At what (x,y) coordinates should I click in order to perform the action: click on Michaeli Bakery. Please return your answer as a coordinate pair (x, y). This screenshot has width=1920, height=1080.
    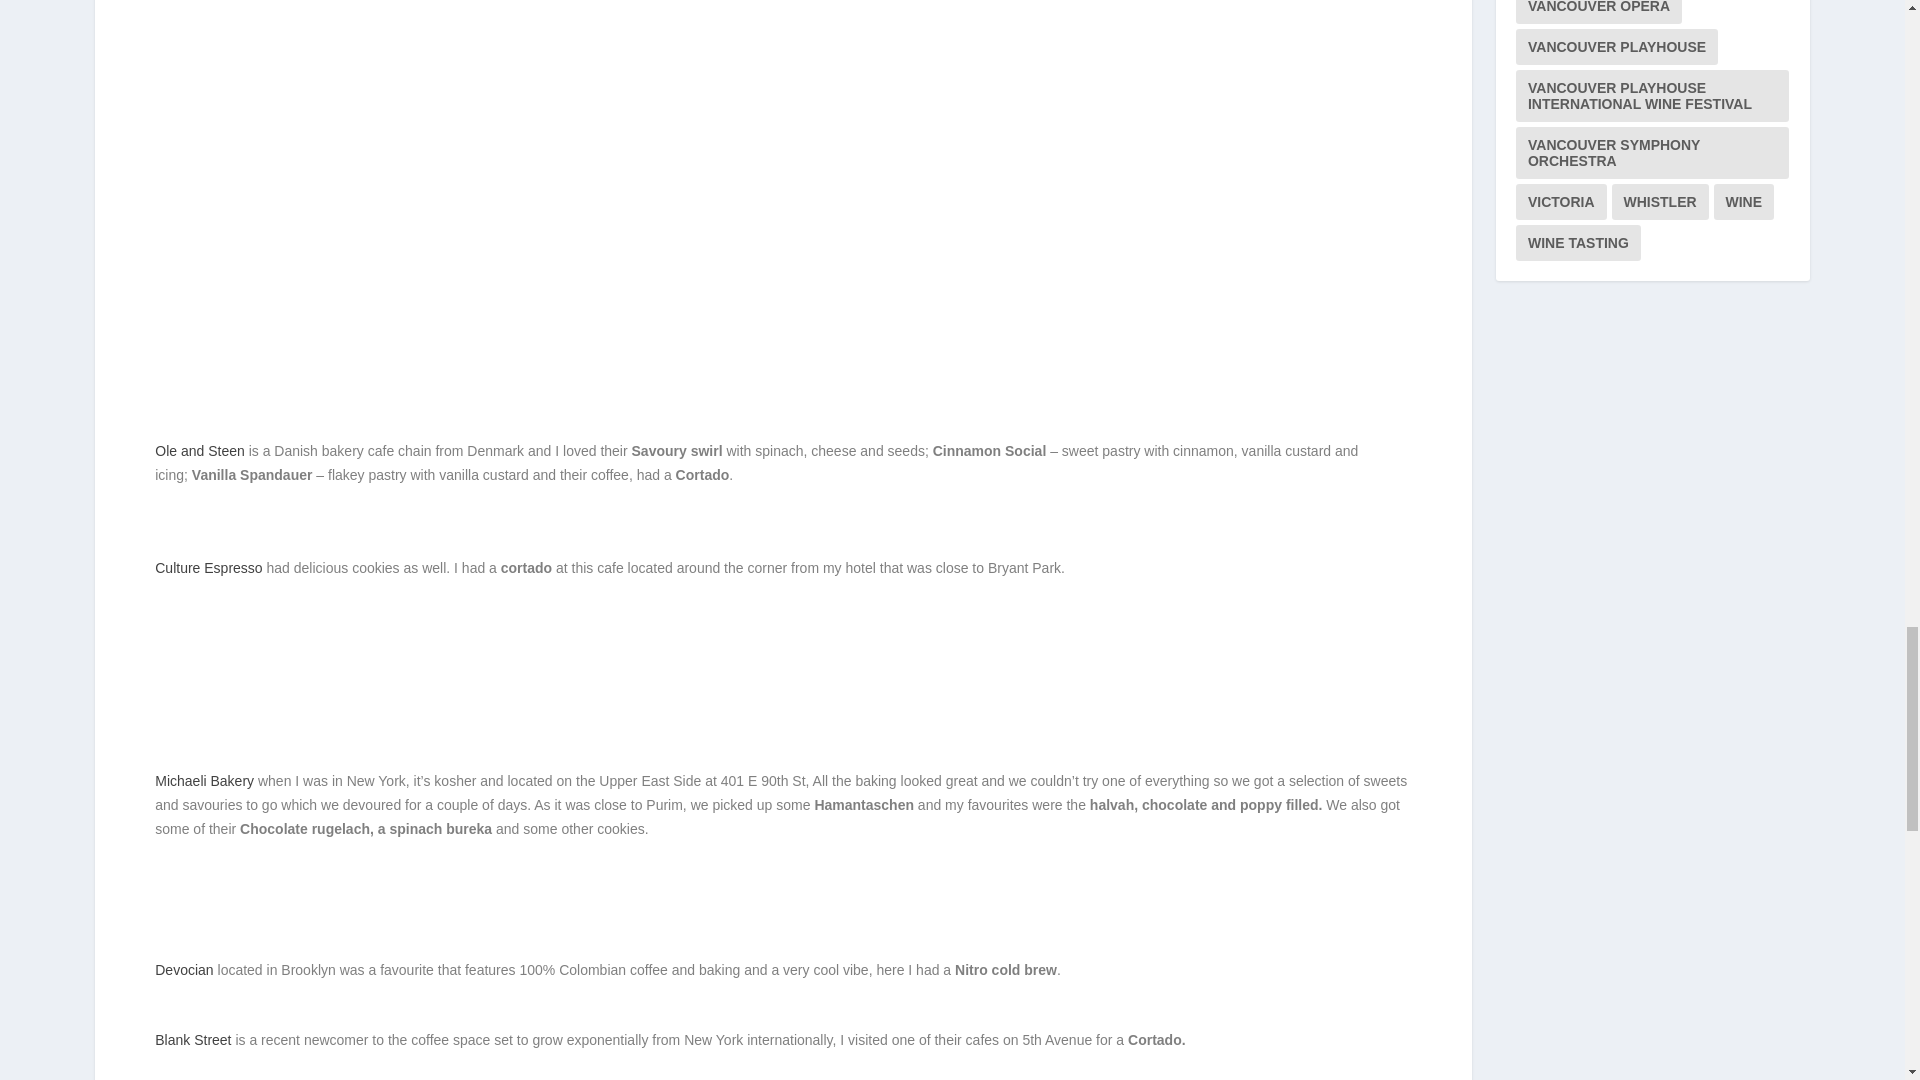
    Looking at the image, I should click on (204, 781).